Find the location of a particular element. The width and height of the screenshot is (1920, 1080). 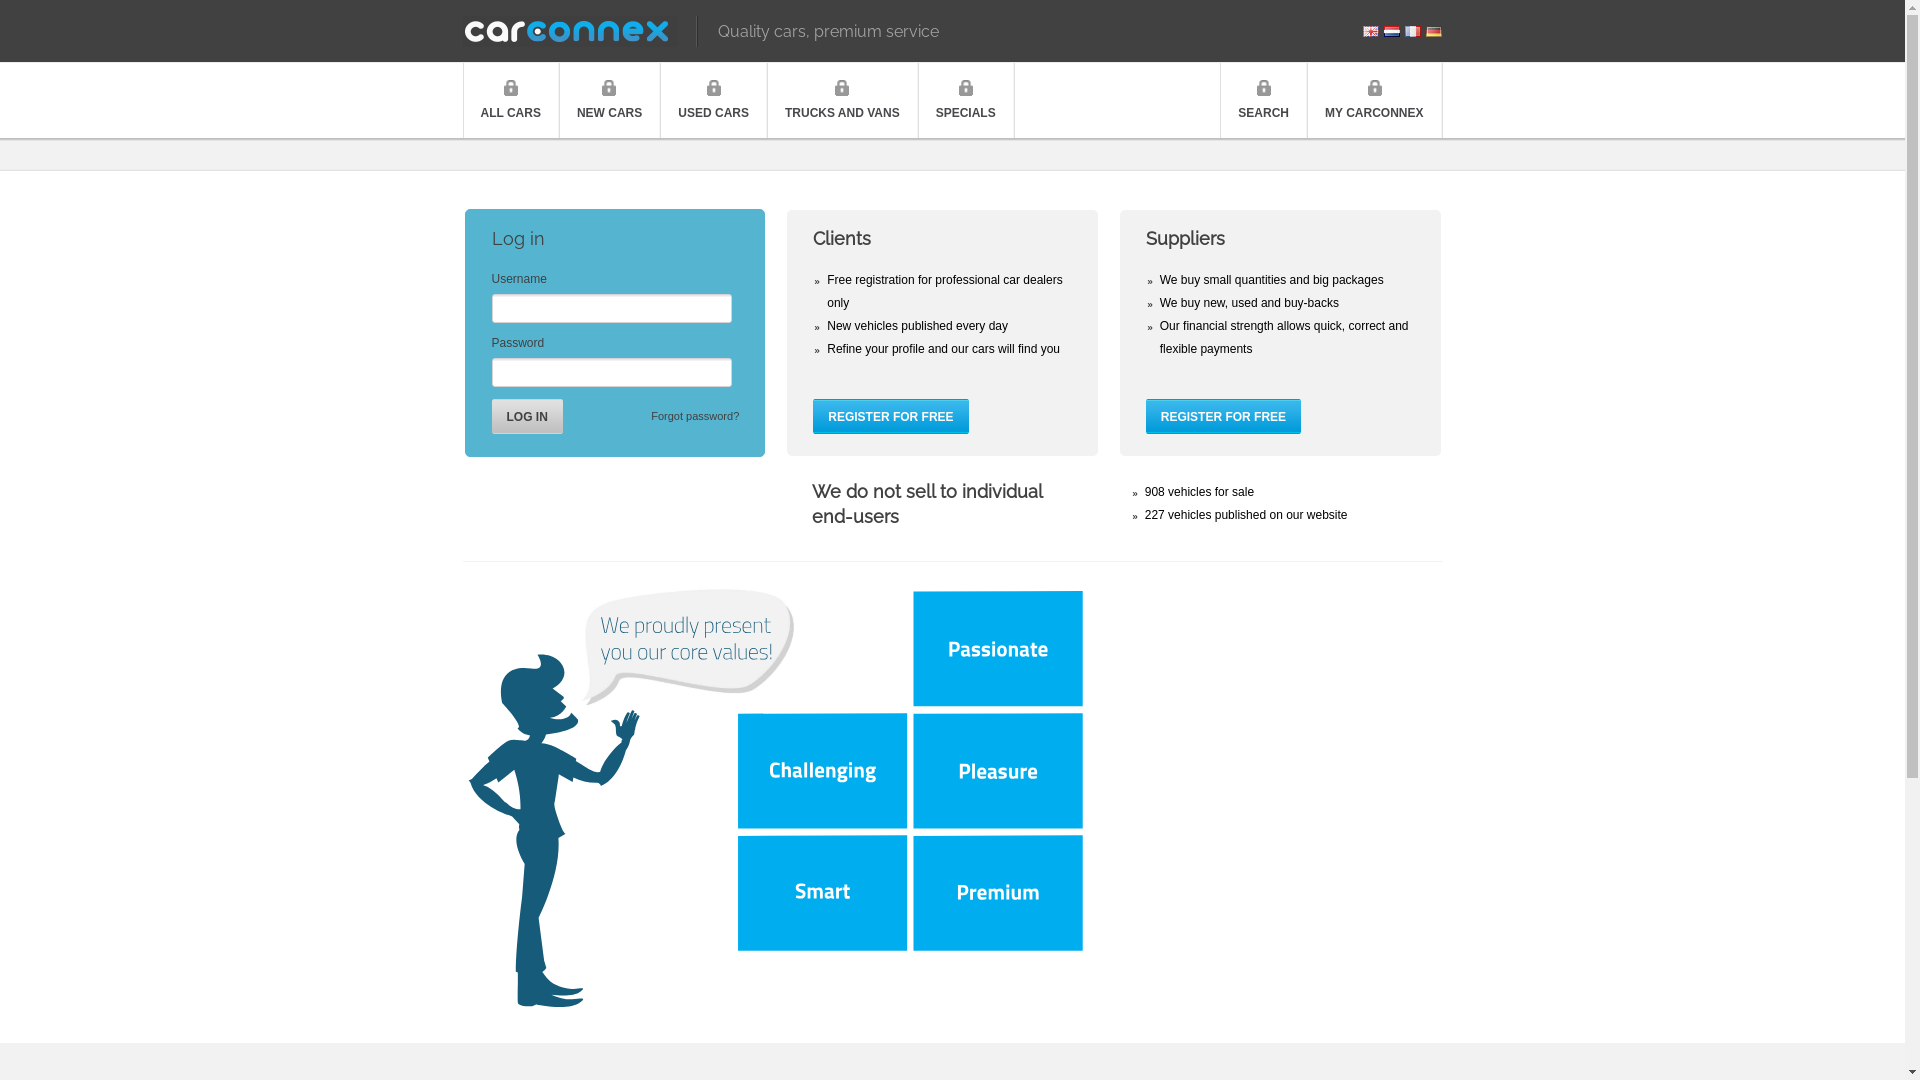

Register for free is located at coordinates (1224, 416).